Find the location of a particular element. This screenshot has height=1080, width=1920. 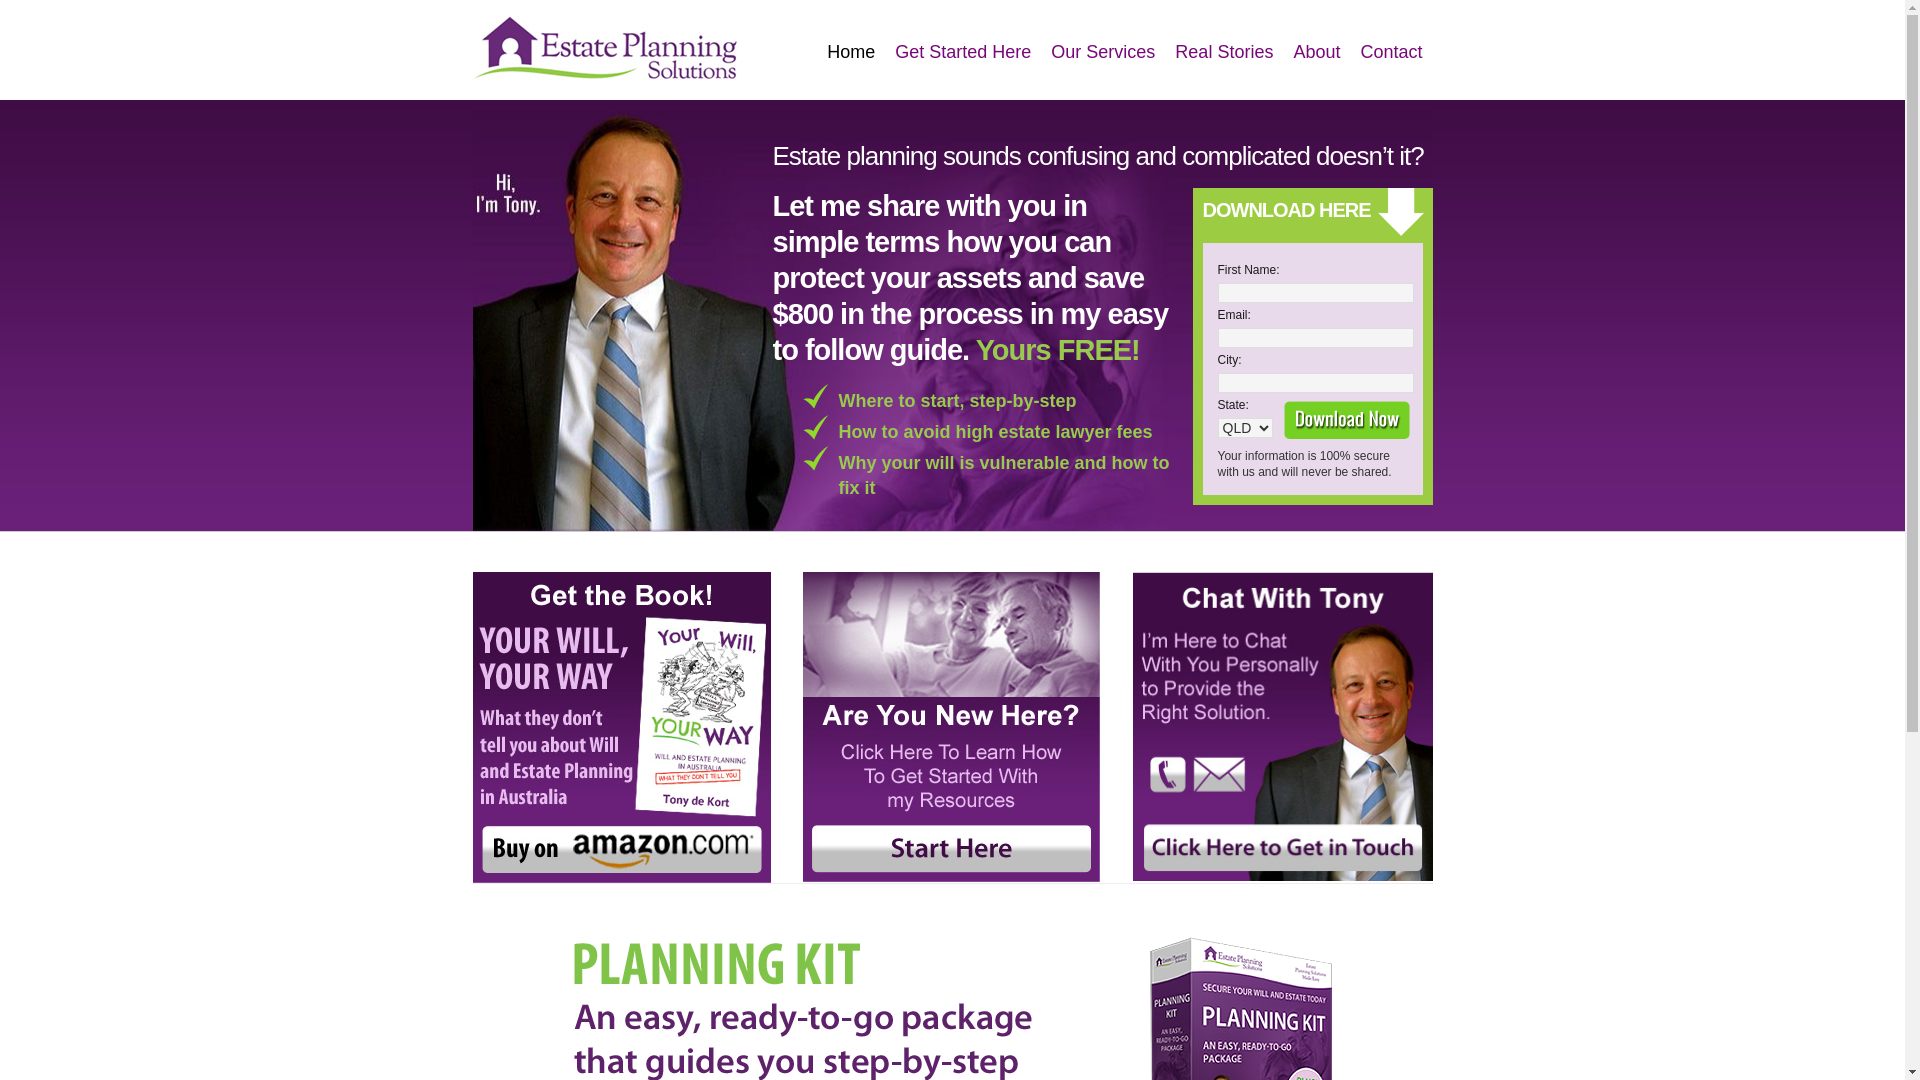

Submit is located at coordinates (1346, 420).